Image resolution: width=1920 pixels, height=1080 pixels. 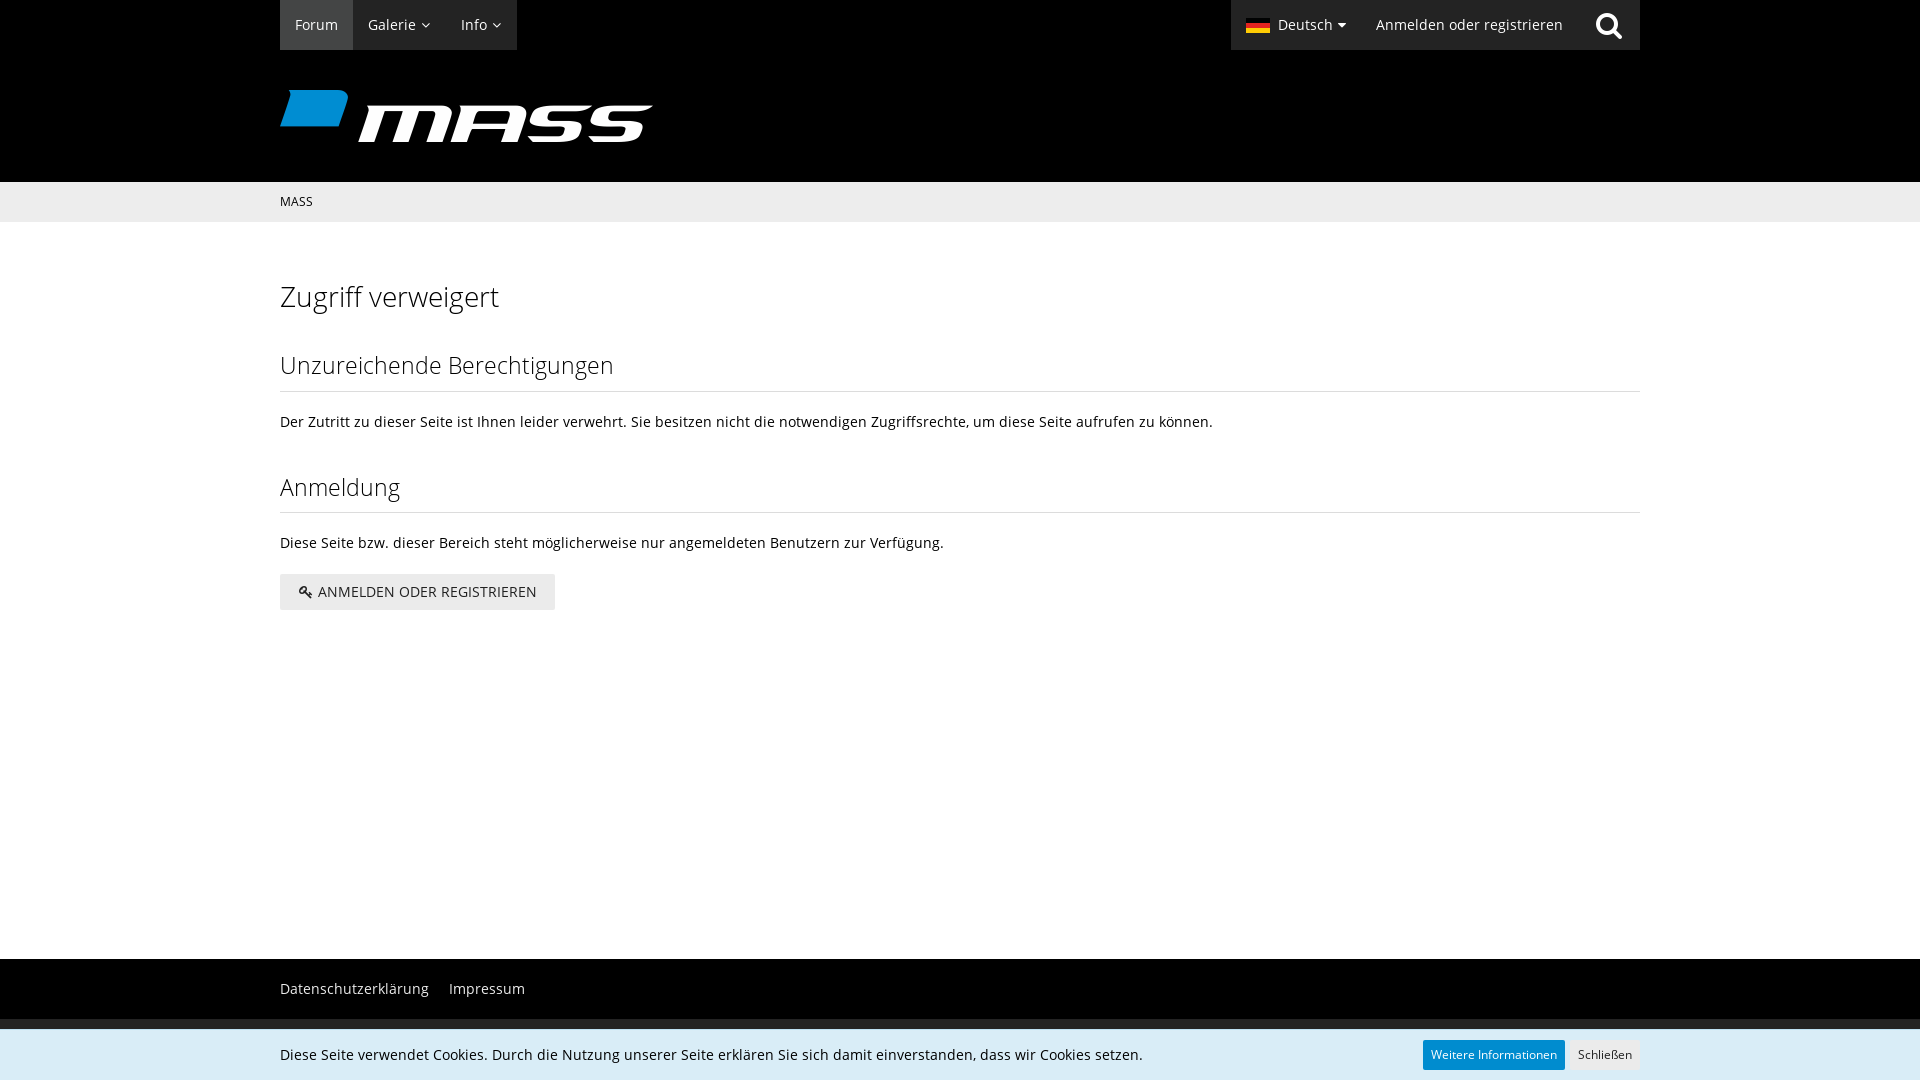 I want to click on Galerie, so click(x=400, y=25).